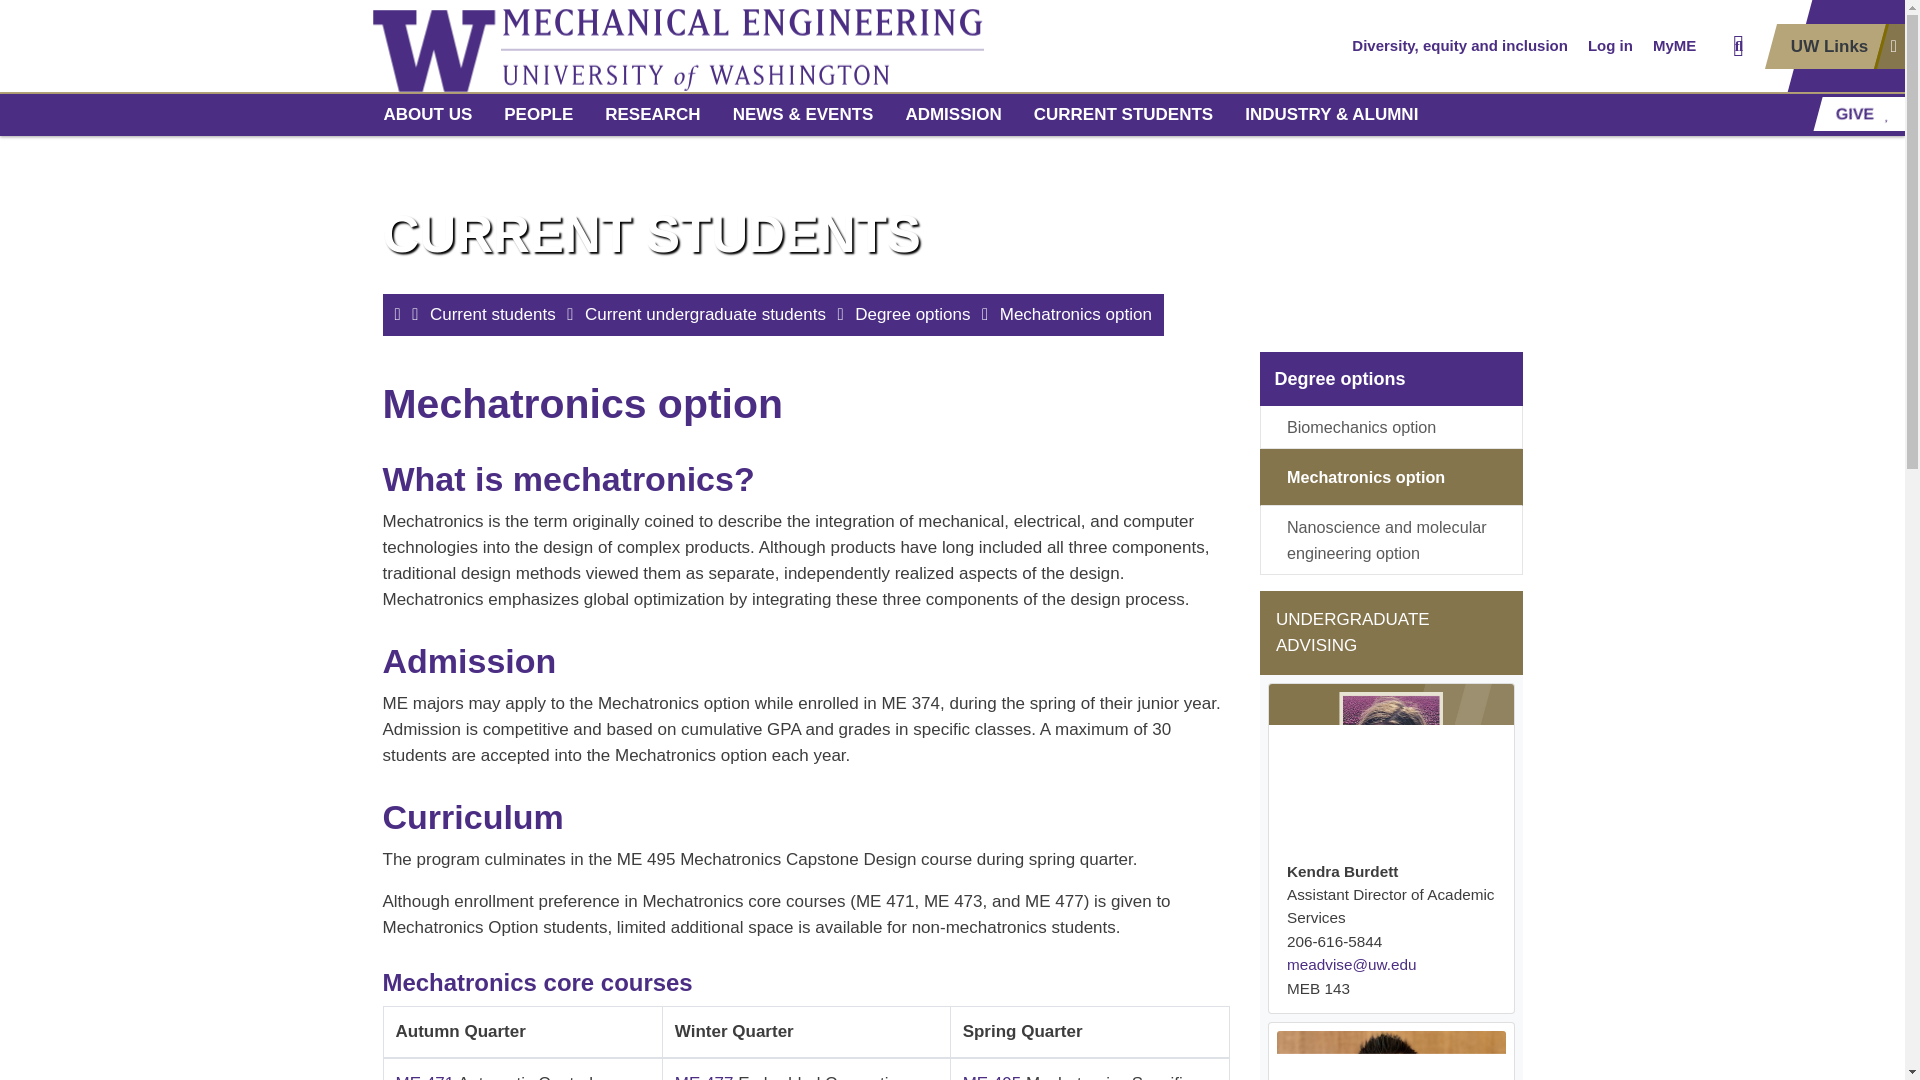 This screenshot has height=1080, width=1920. I want to click on Mechanical Engineering, so click(741, 46).